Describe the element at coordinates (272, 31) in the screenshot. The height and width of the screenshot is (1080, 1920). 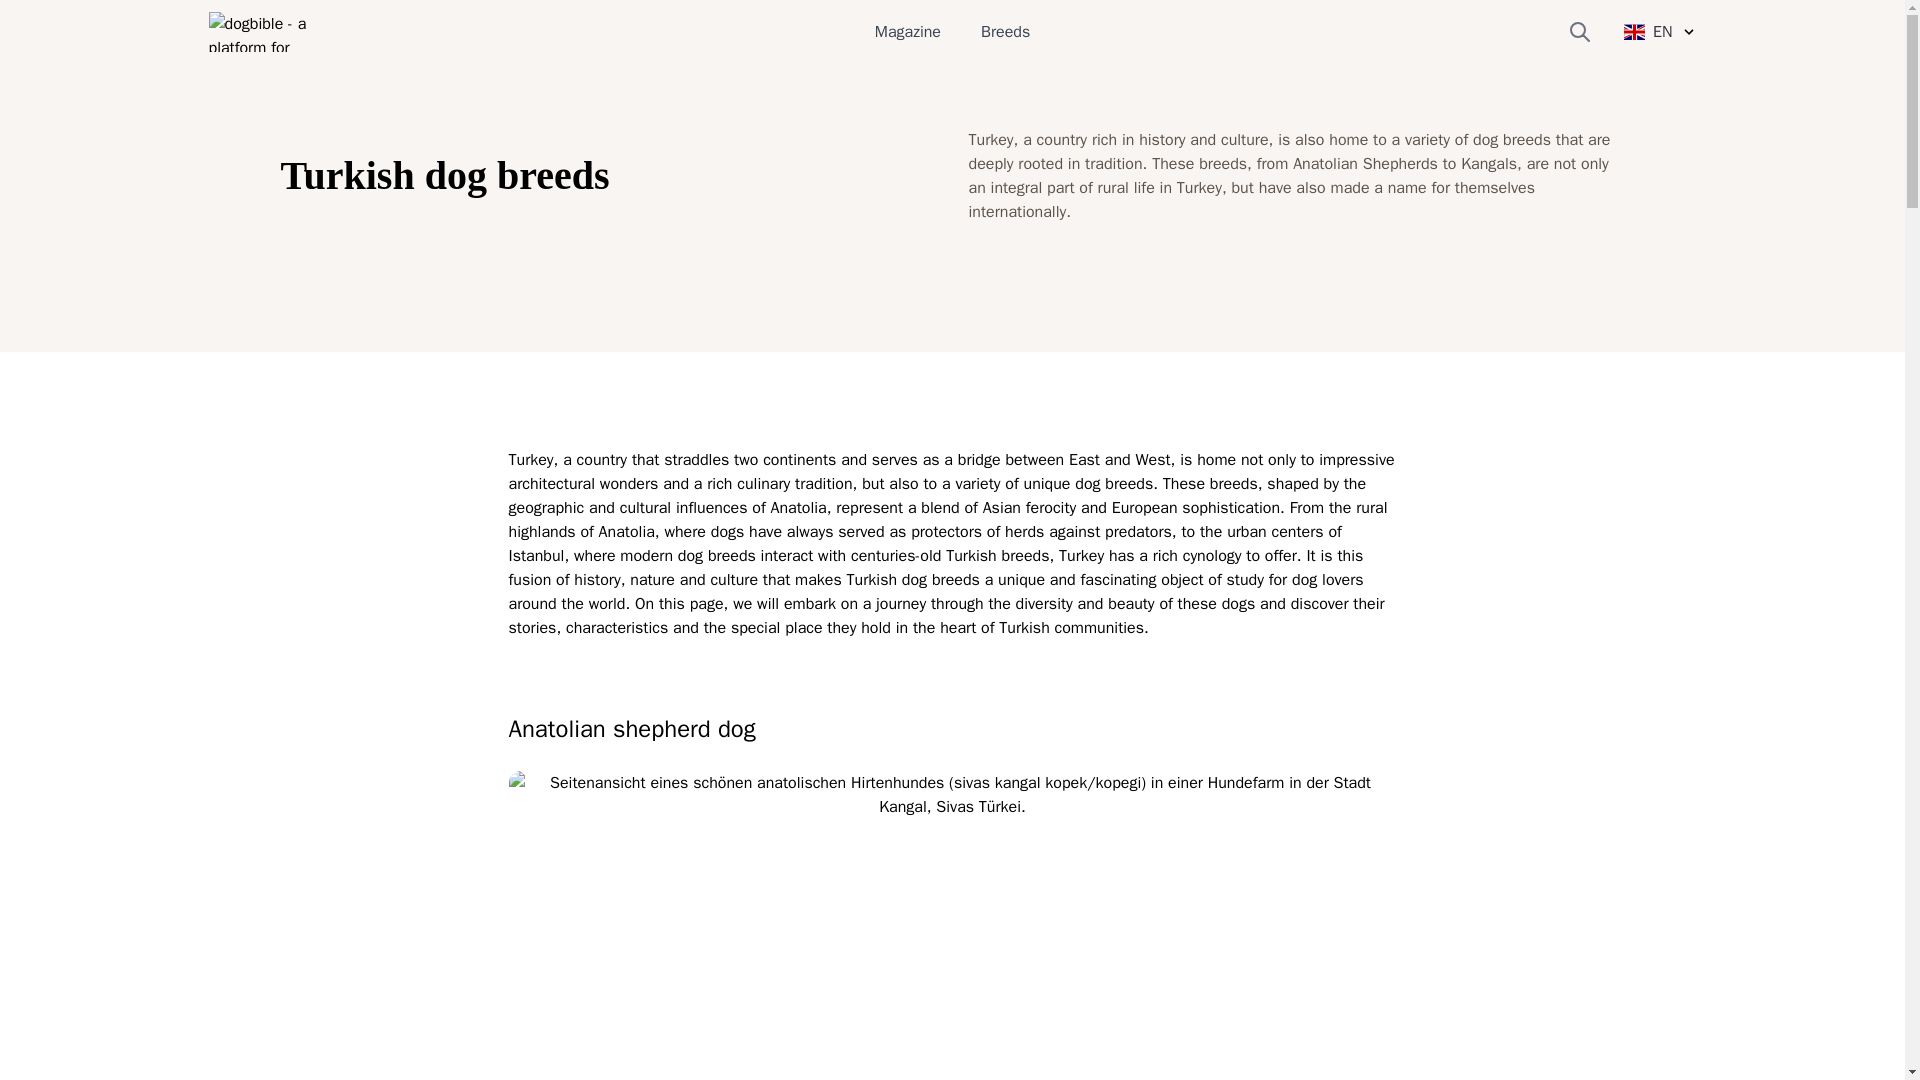
I see `dogbible` at that location.